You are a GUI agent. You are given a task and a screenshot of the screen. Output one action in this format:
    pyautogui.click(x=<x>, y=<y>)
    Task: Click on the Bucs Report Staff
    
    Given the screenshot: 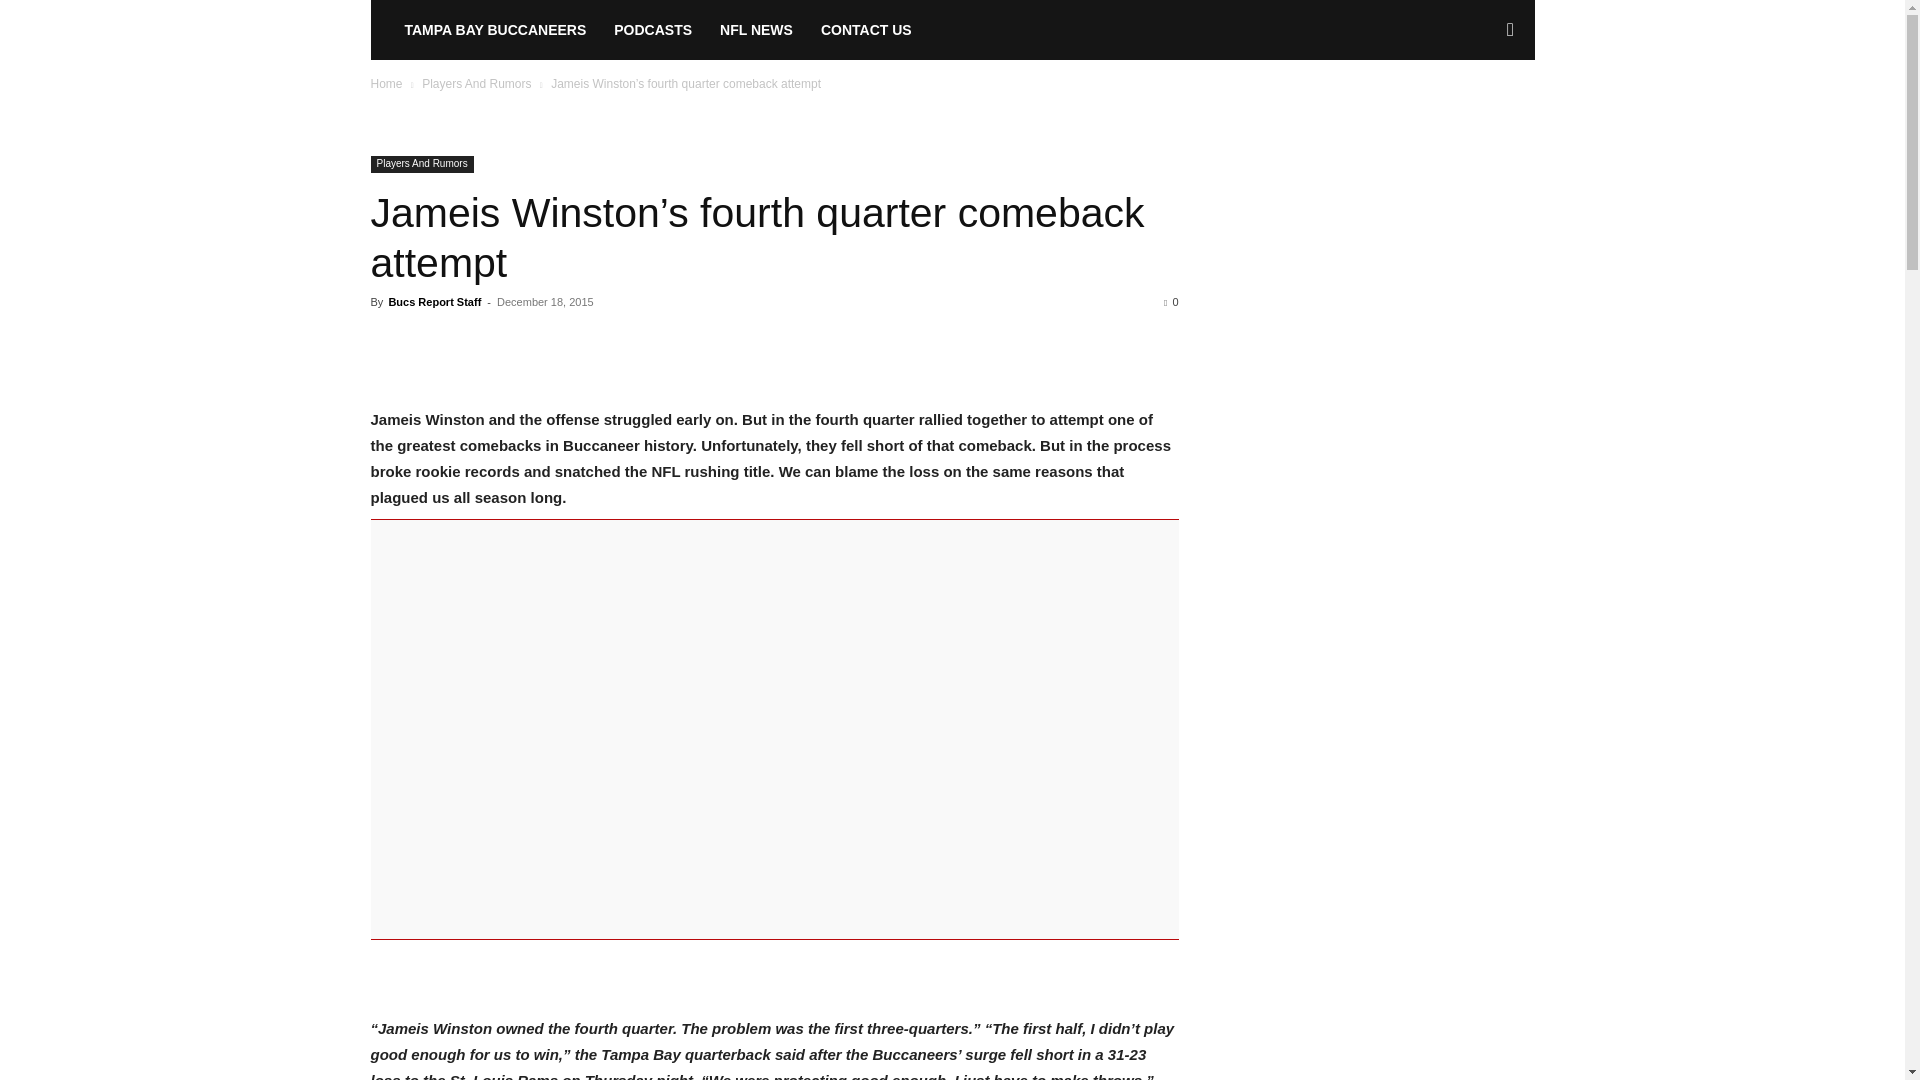 What is the action you would take?
    pyautogui.click(x=434, y=301)
    